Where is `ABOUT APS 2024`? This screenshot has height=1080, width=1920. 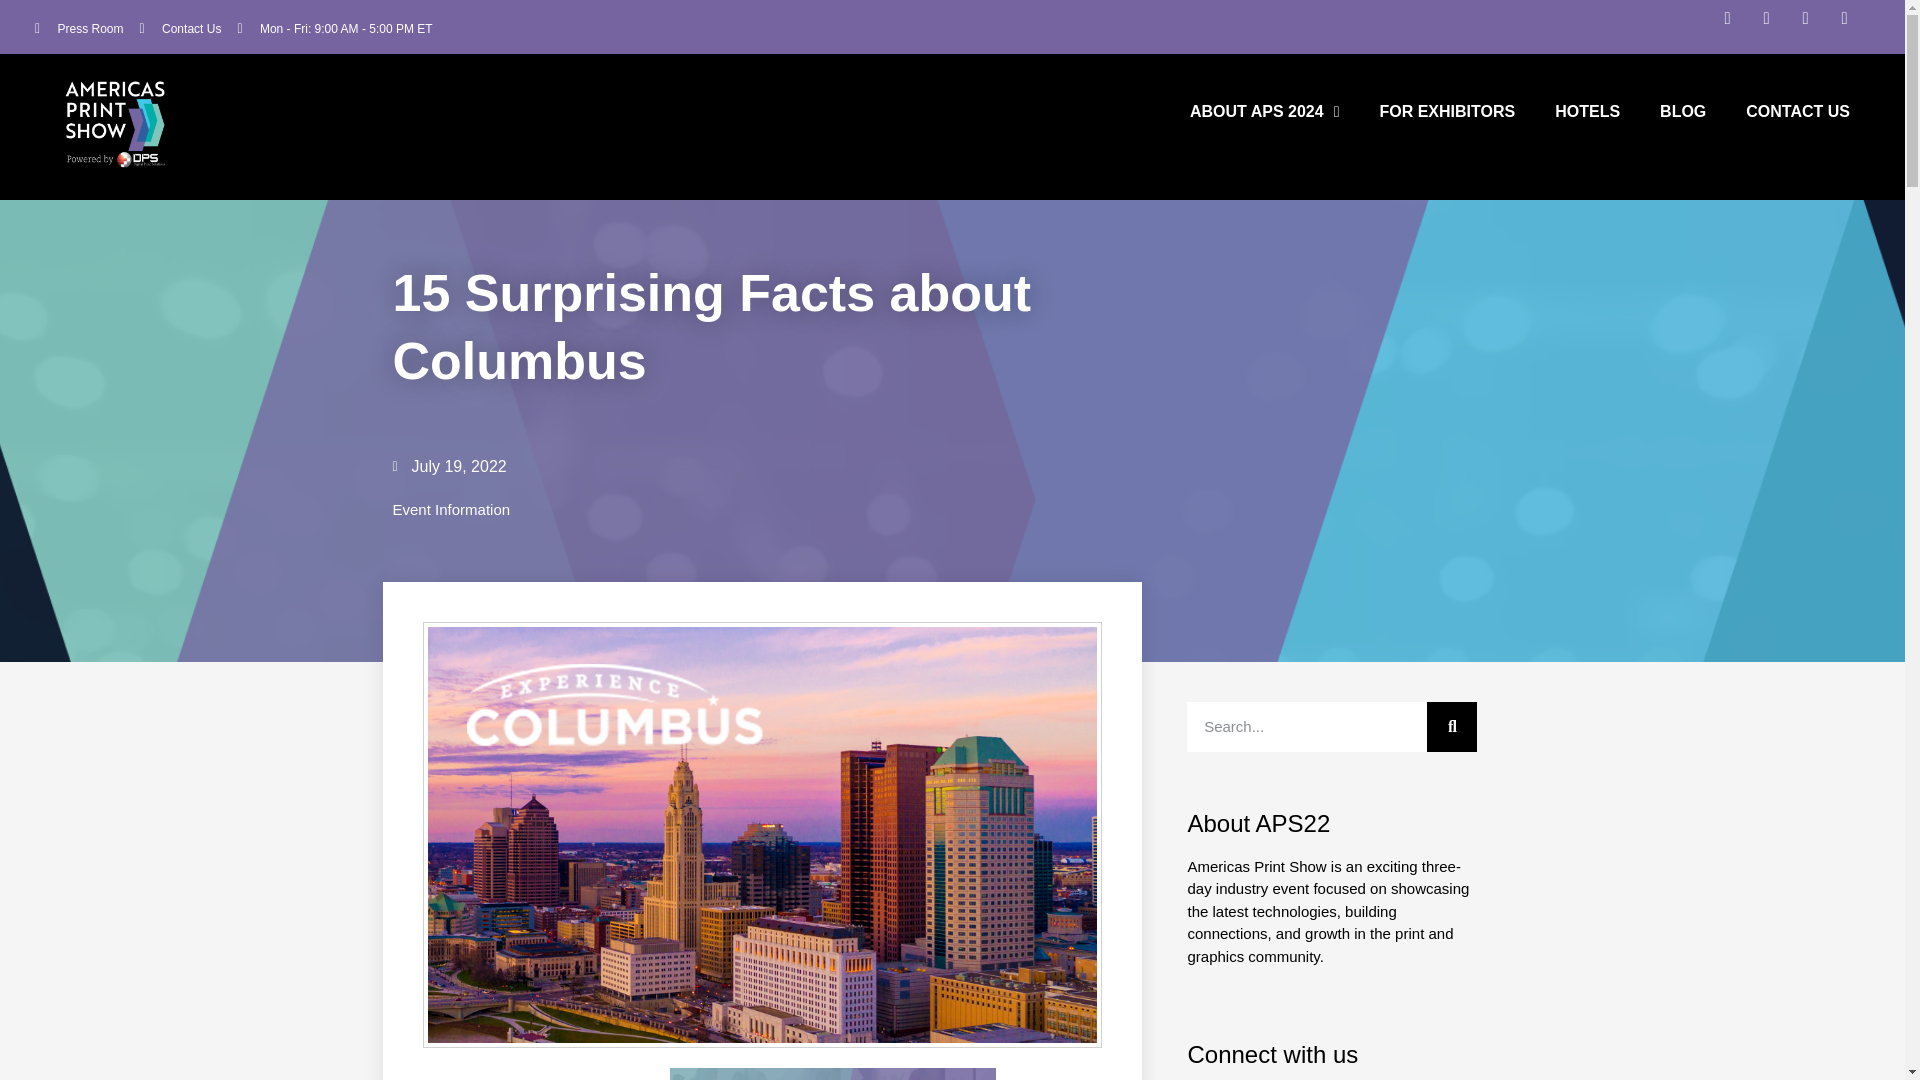 ABOUT APS 2024 is located at coordinates (1264, 112).